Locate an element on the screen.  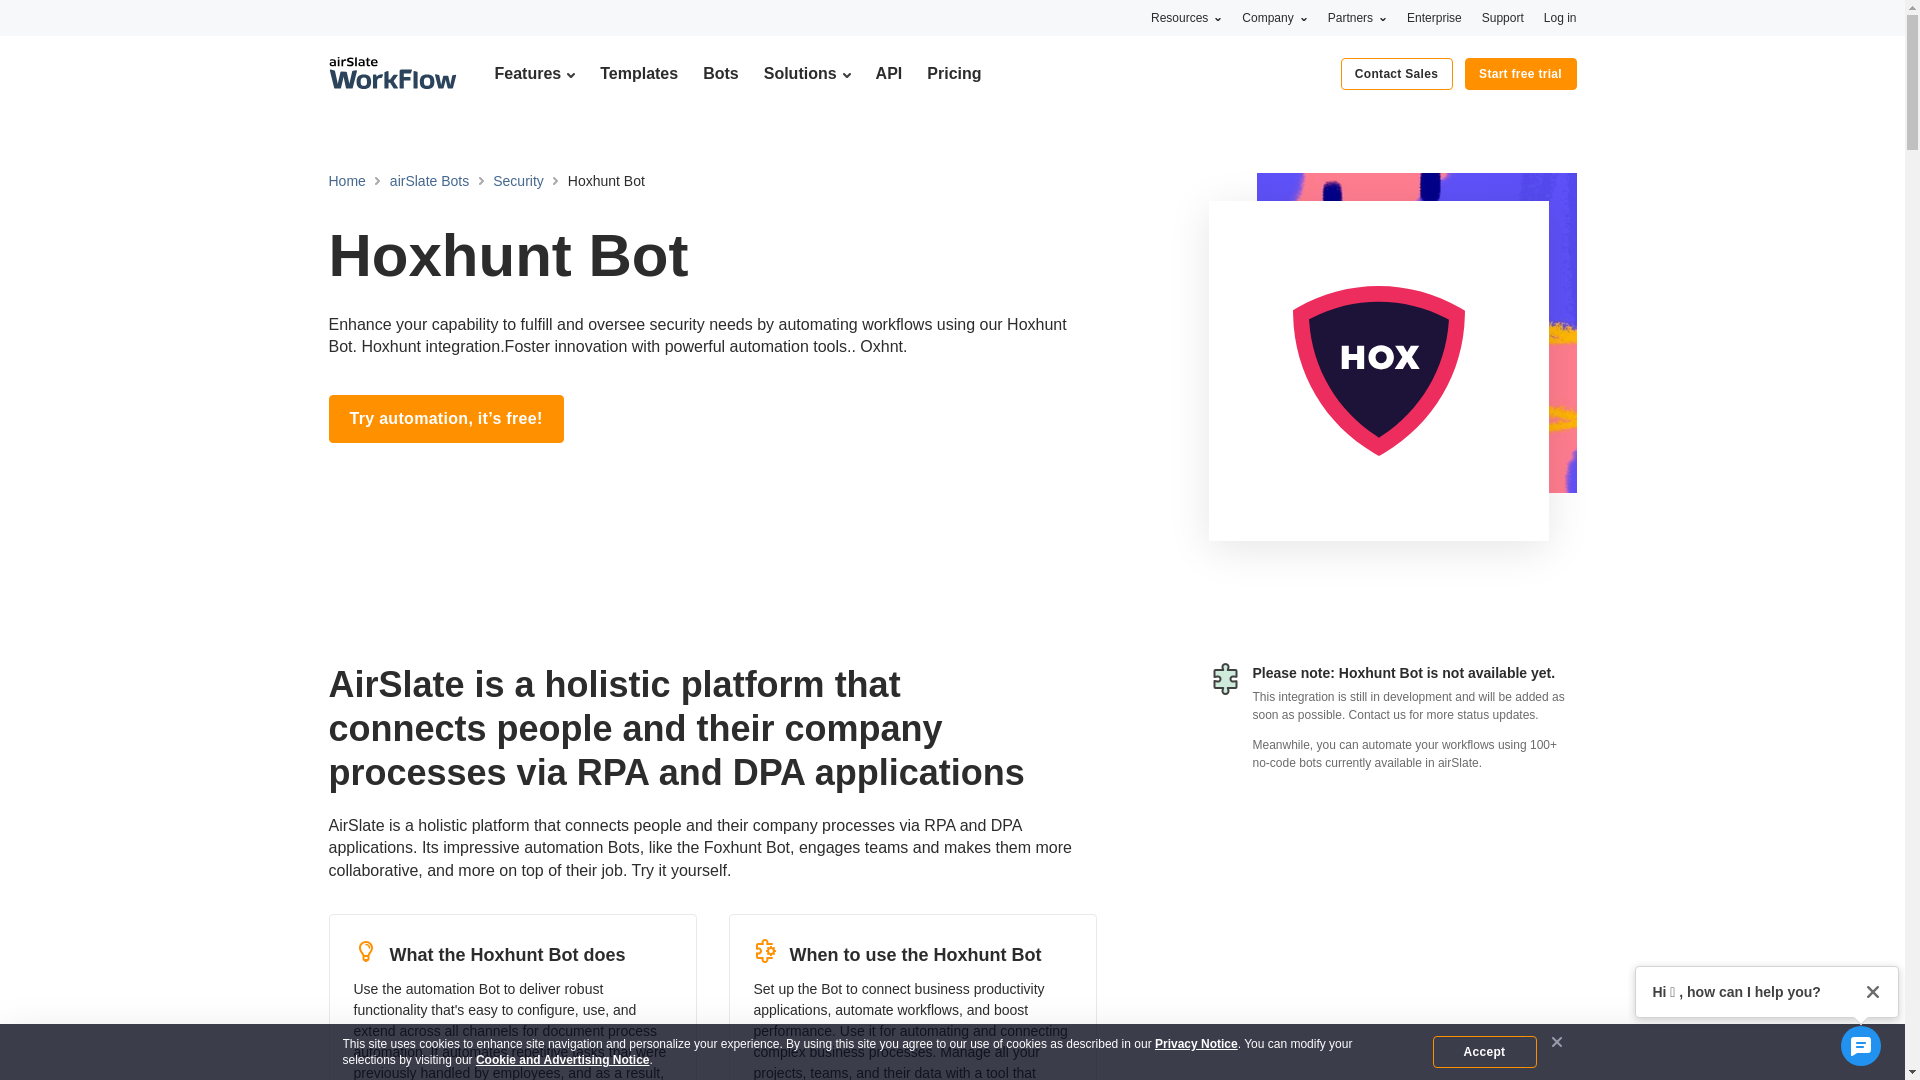
Enterprise is located at coordinates (1434, 17).